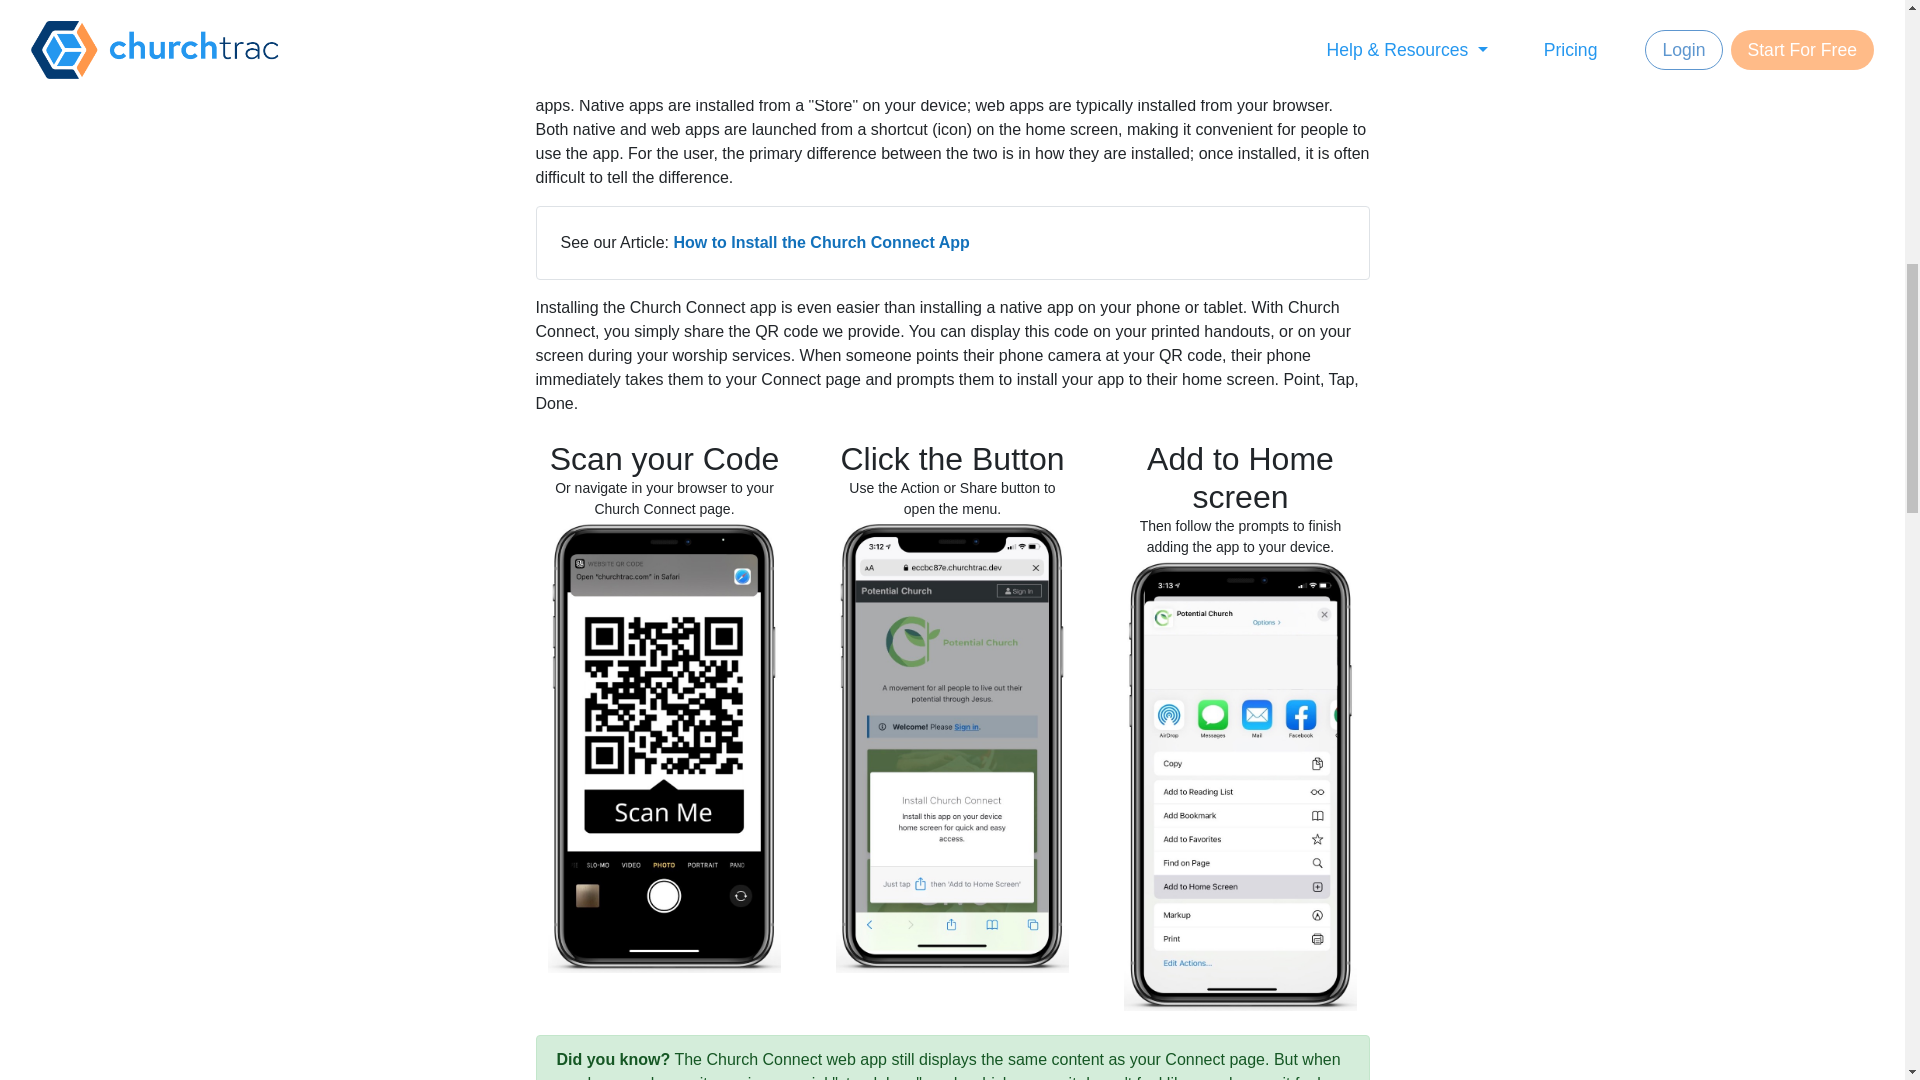  I want to click on How to Install the Church Connect App, so click(821, 242).